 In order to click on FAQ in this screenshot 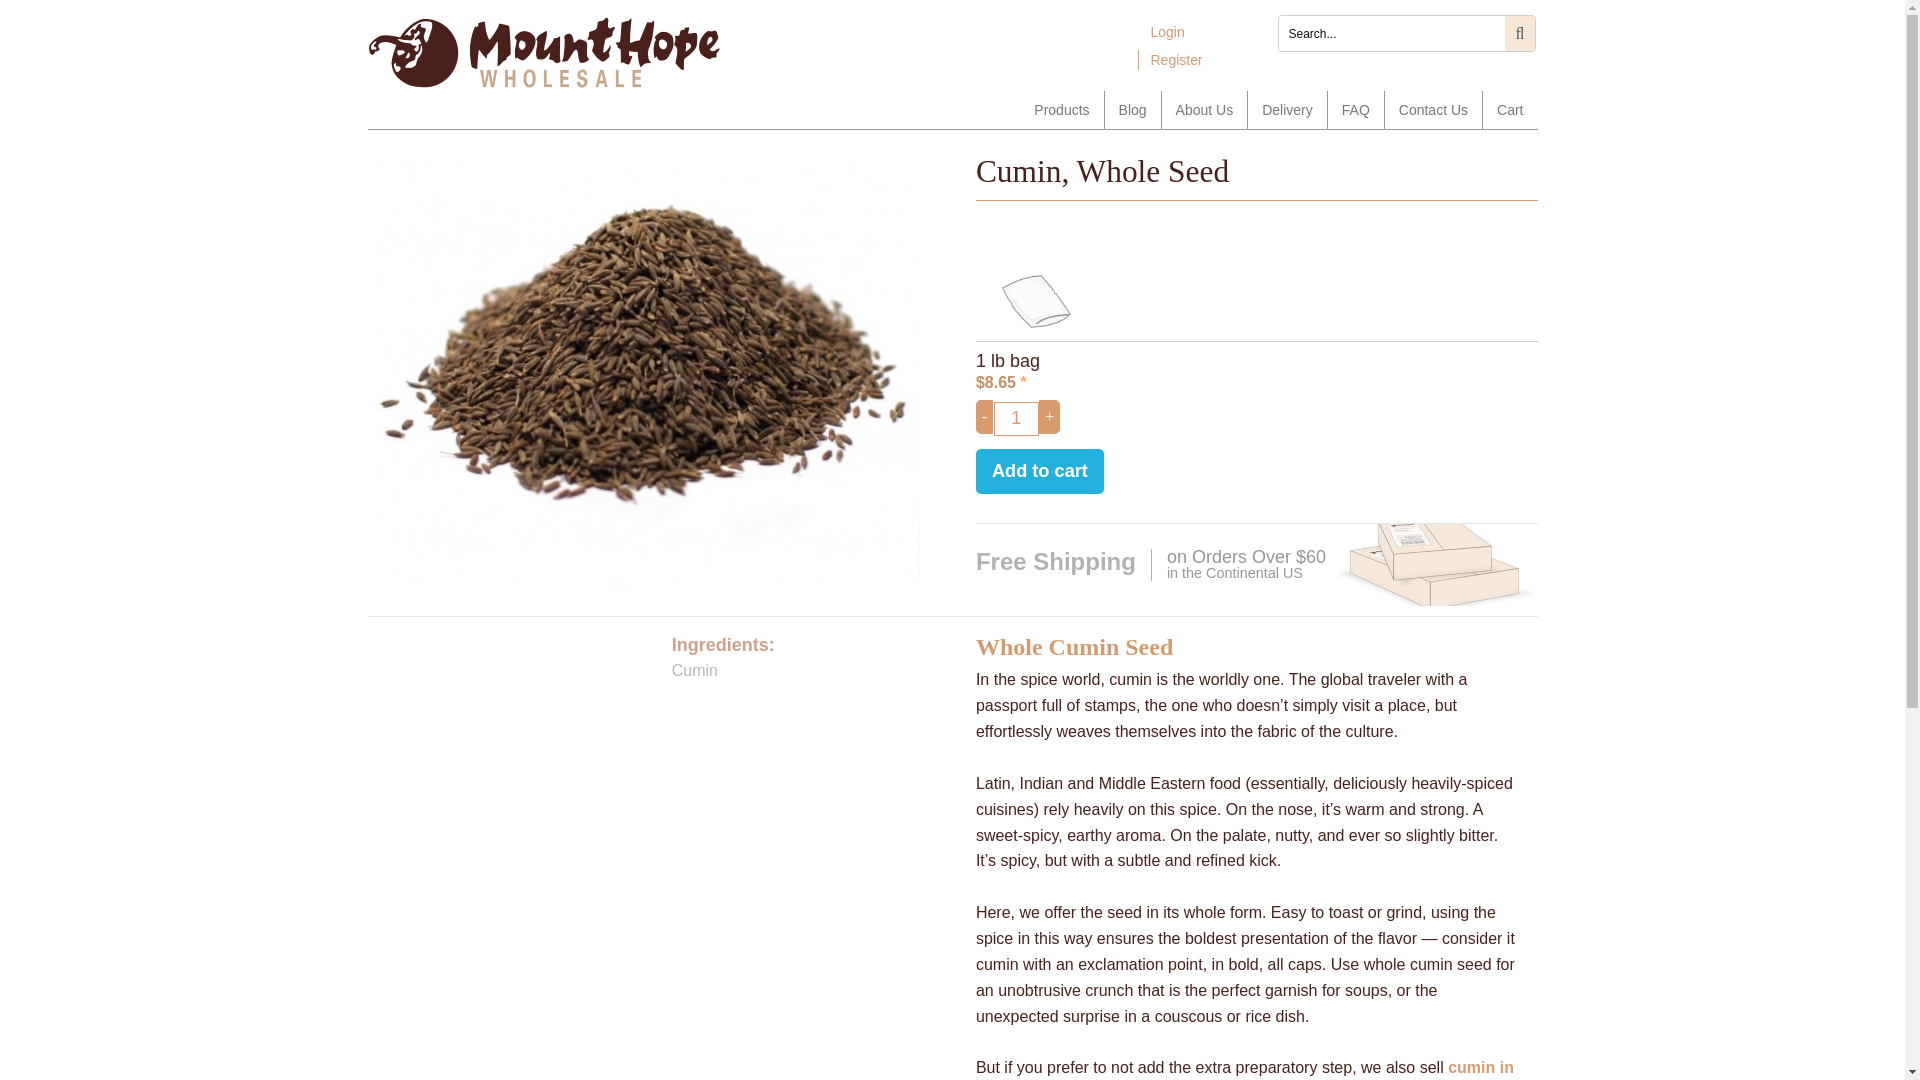, I will do `click(1356, 109)`.